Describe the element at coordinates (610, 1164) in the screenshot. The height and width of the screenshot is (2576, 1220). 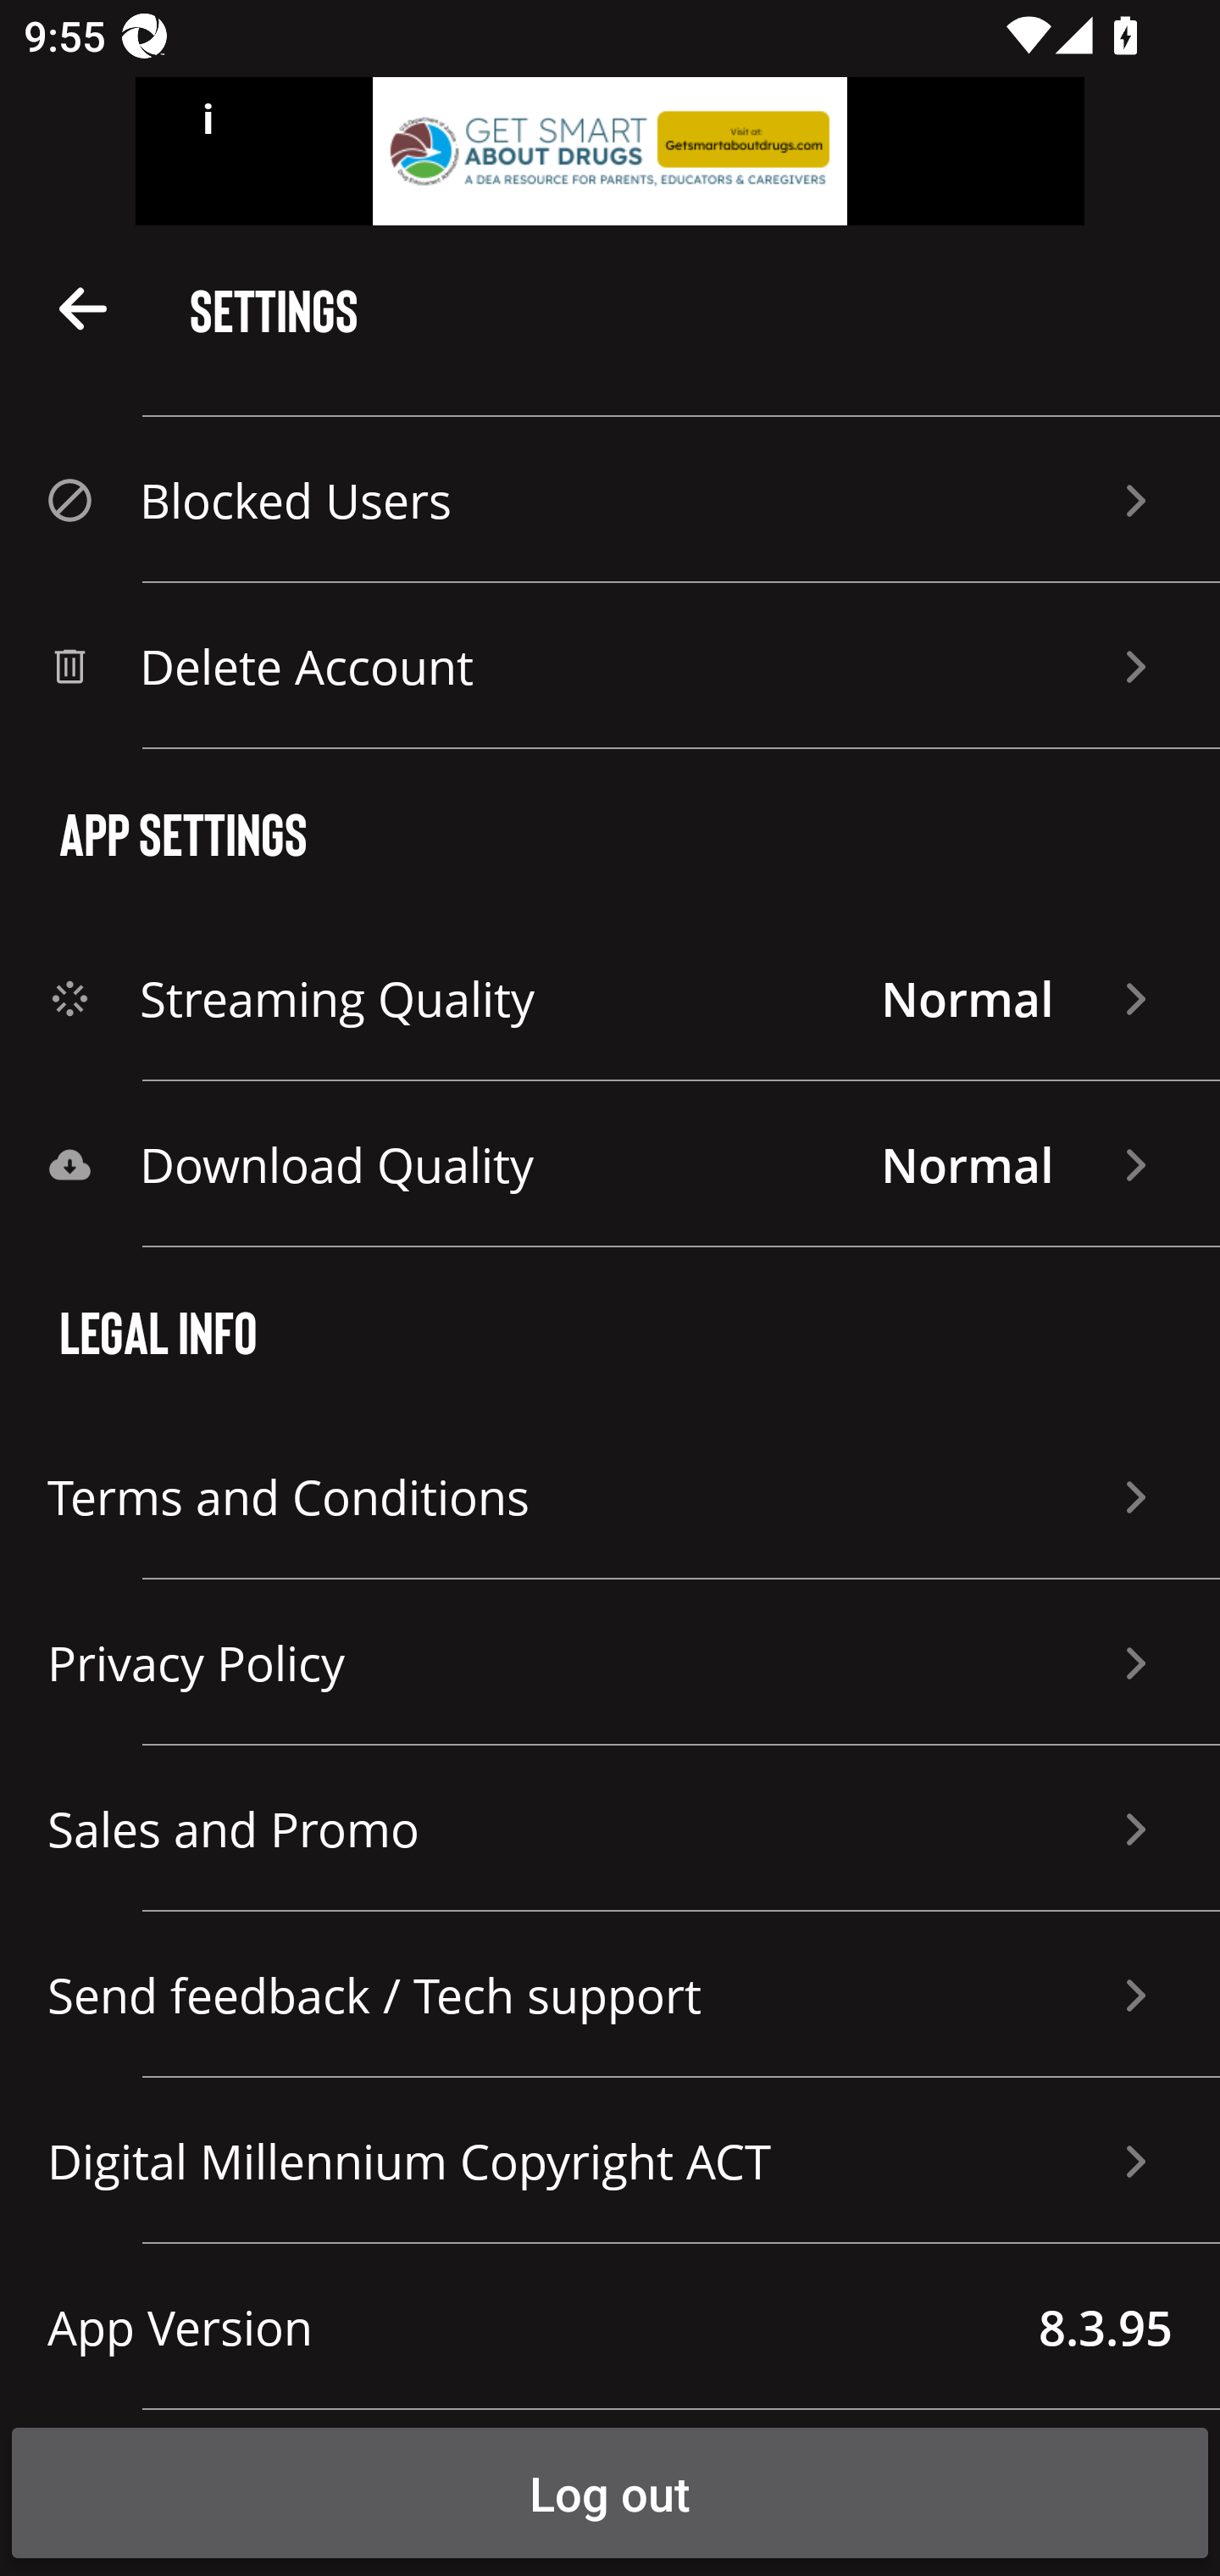
I see `Download Quality Normal` at that location.